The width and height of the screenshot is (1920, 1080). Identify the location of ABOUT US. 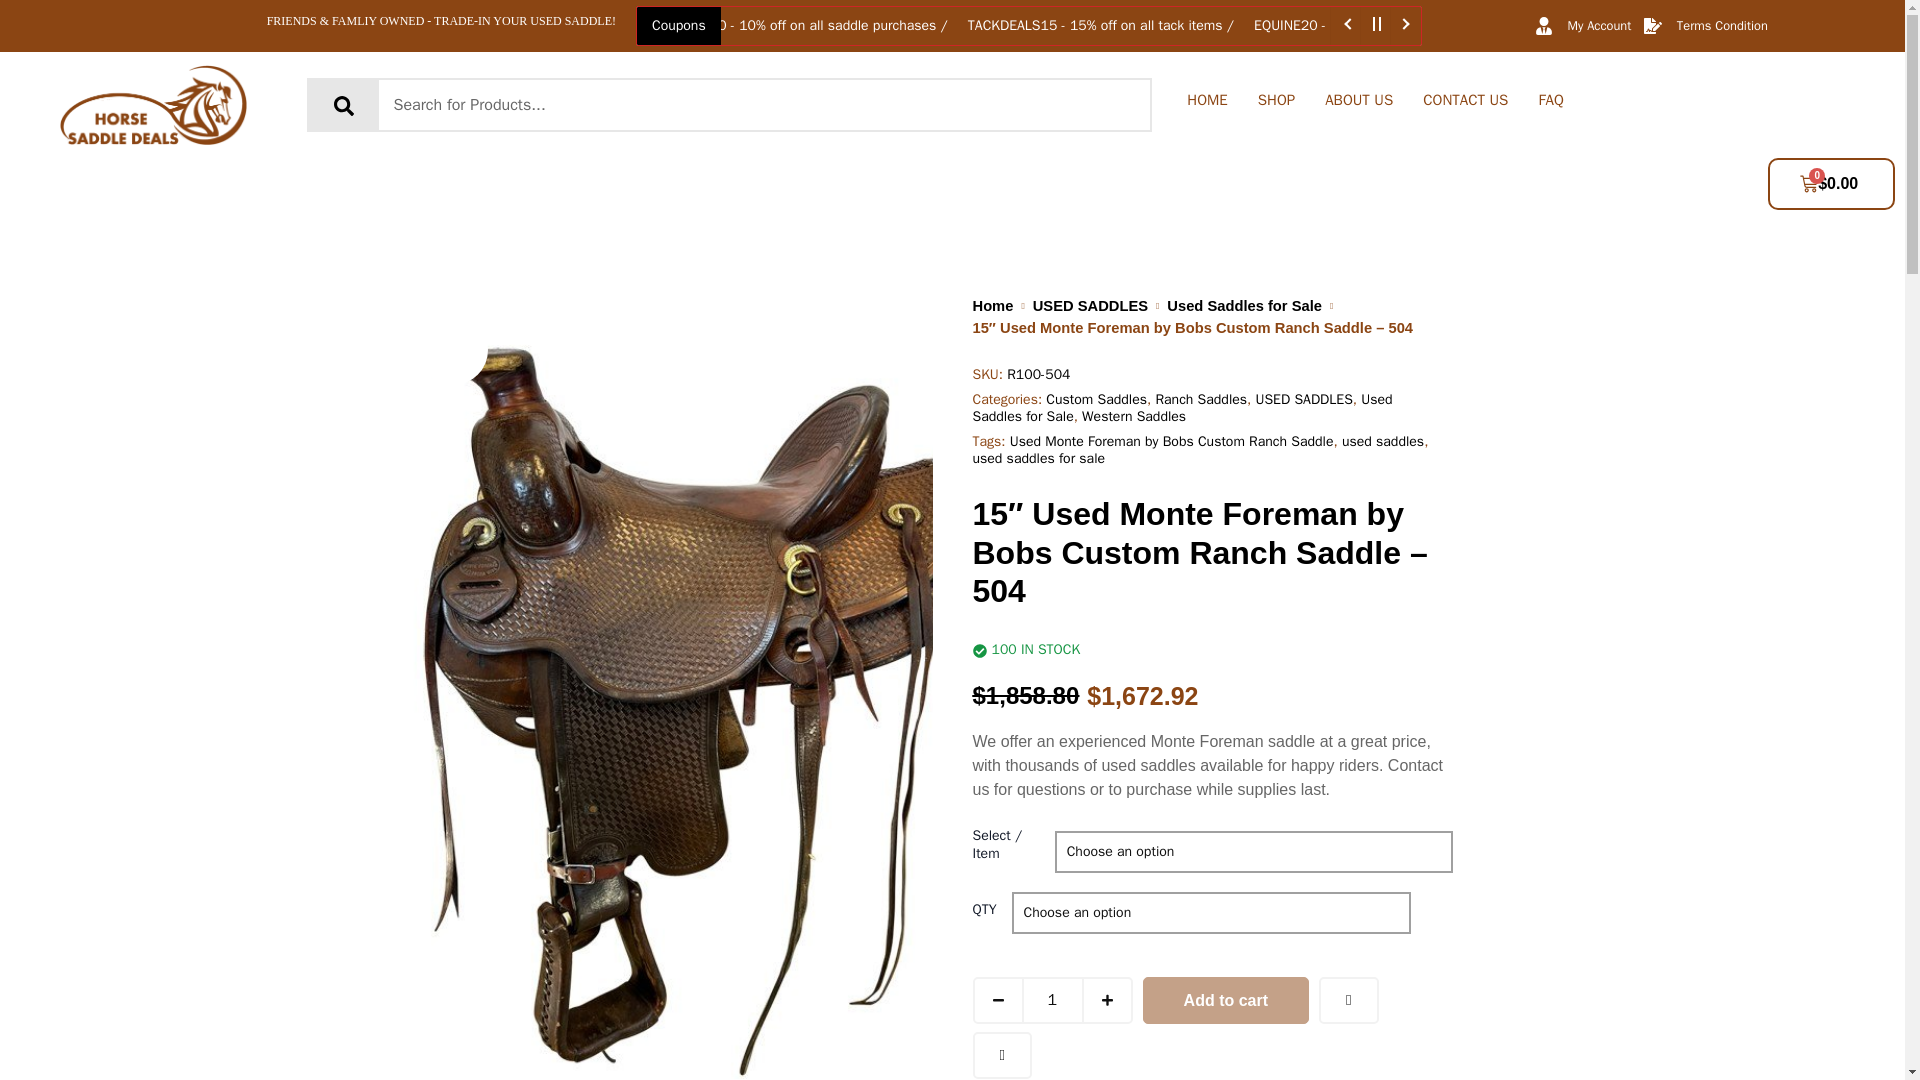
(1358, 100).